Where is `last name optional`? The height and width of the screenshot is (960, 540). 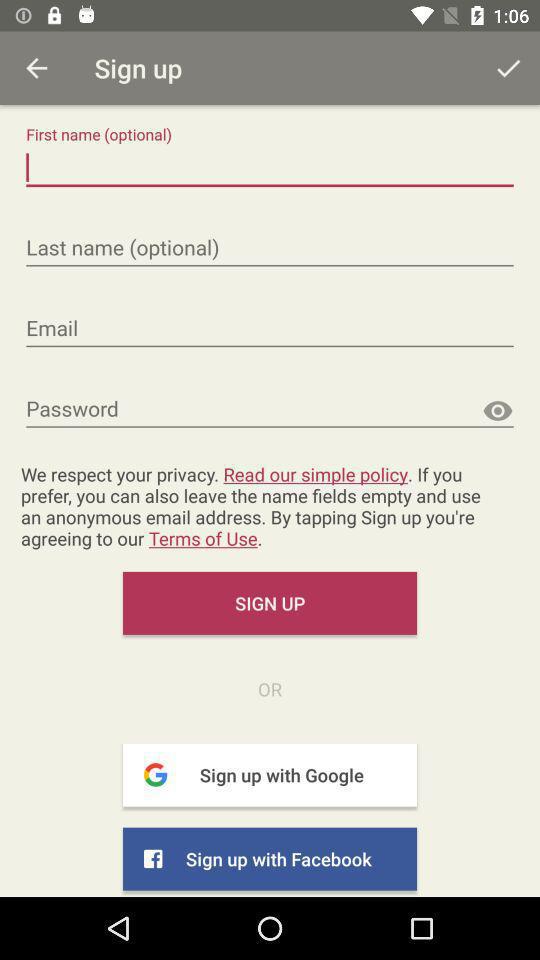 last name optional is located at coordinates (270, 248).